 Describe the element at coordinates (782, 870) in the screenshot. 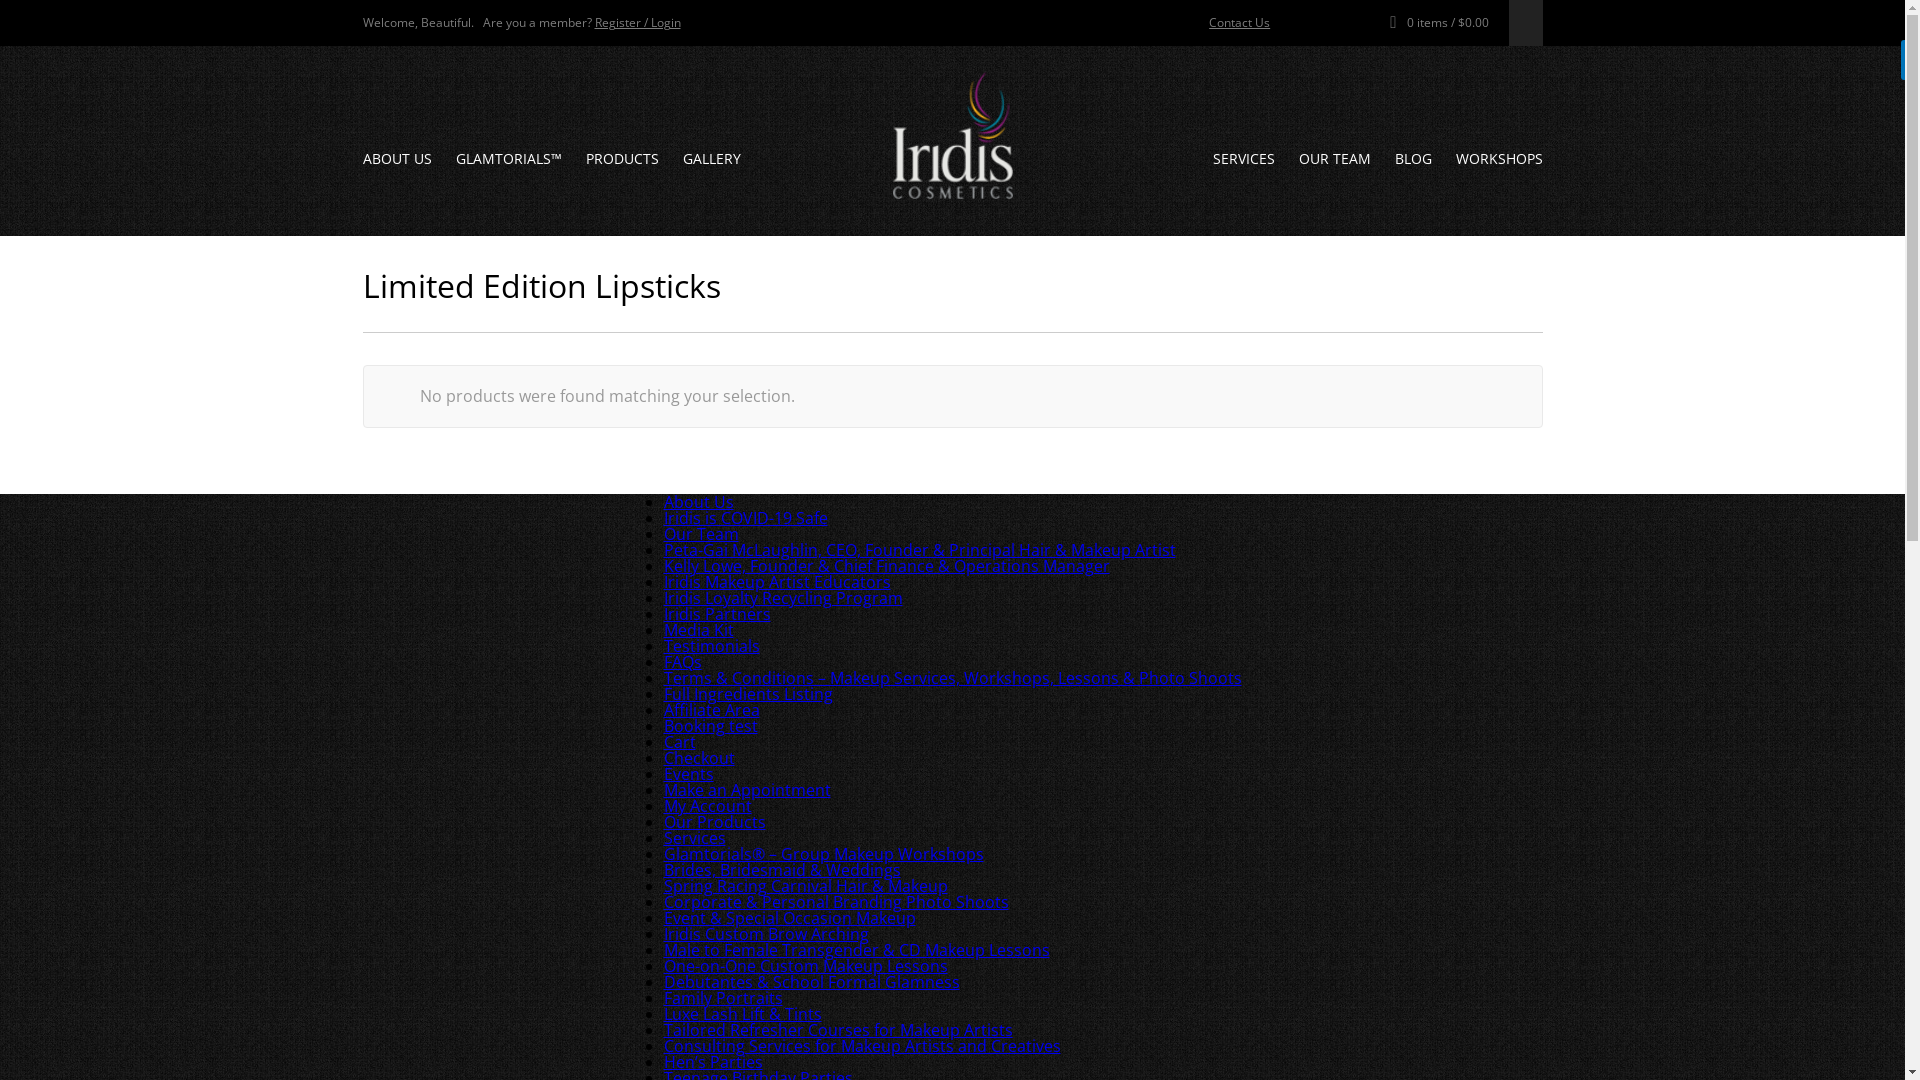

I see `Brides, Bridesmaid & Weddings` at that location.